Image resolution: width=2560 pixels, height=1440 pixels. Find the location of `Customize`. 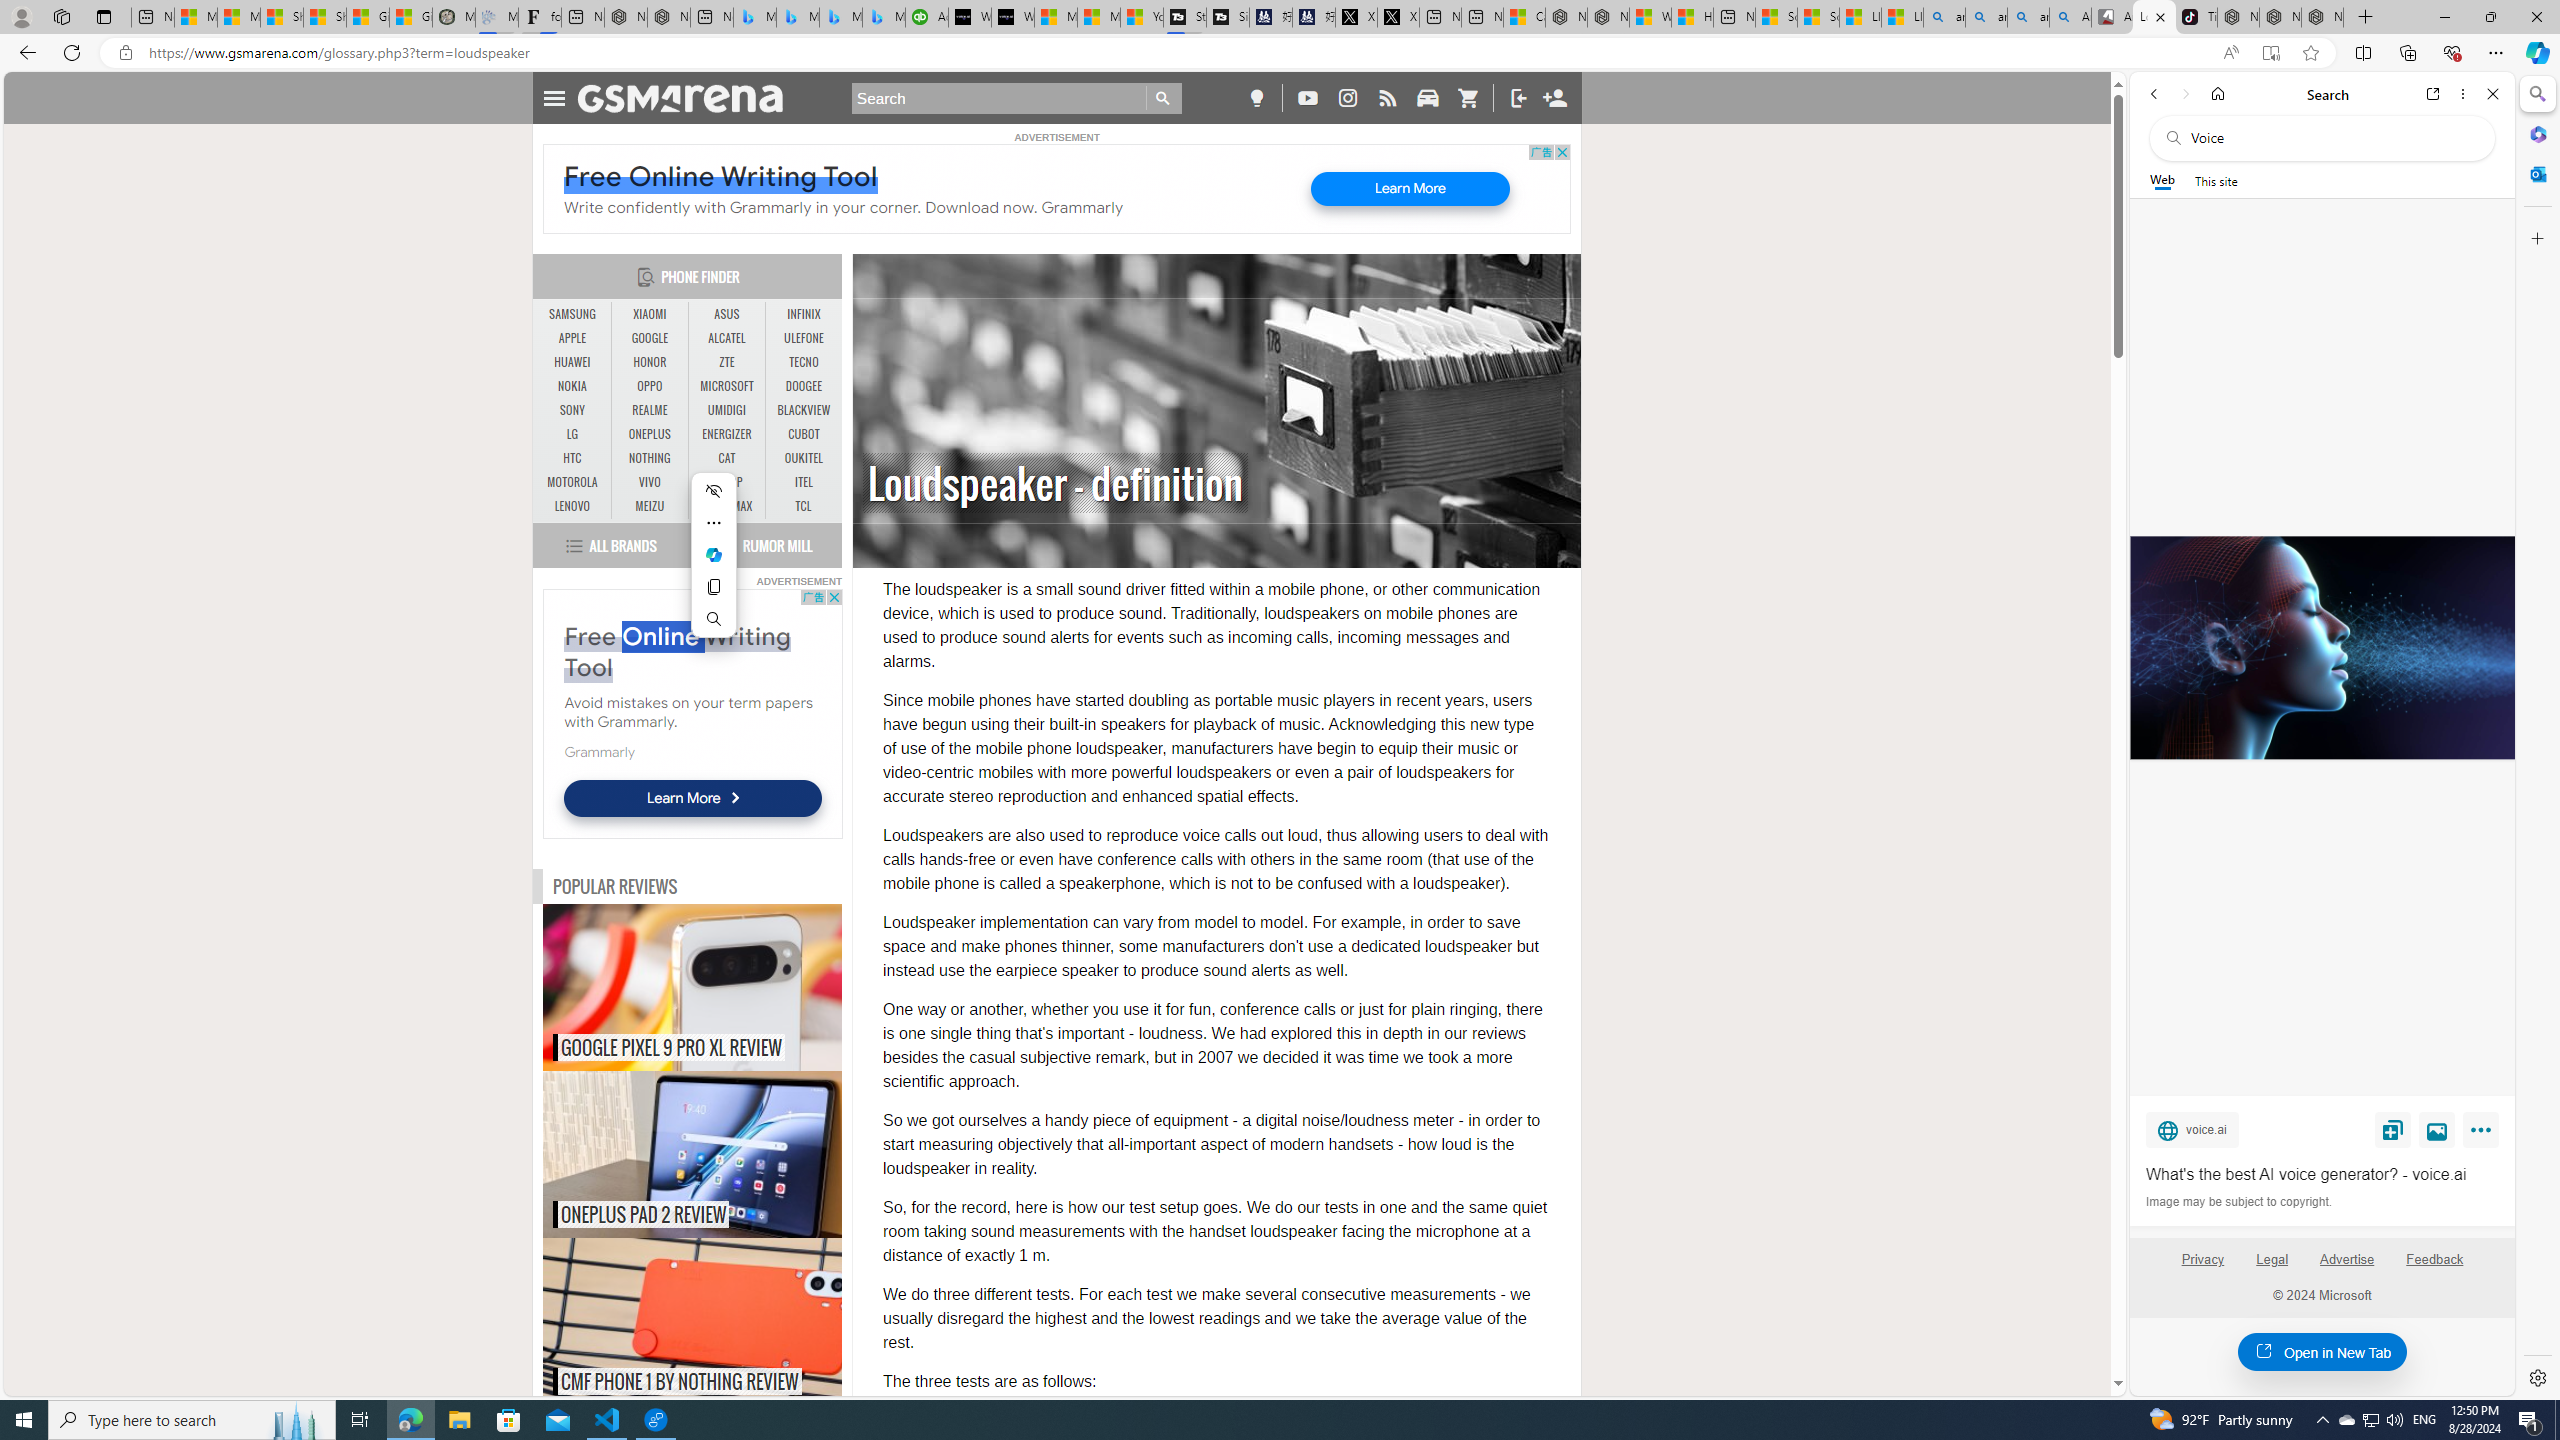

Customize is located at coordinates (2536, 238).